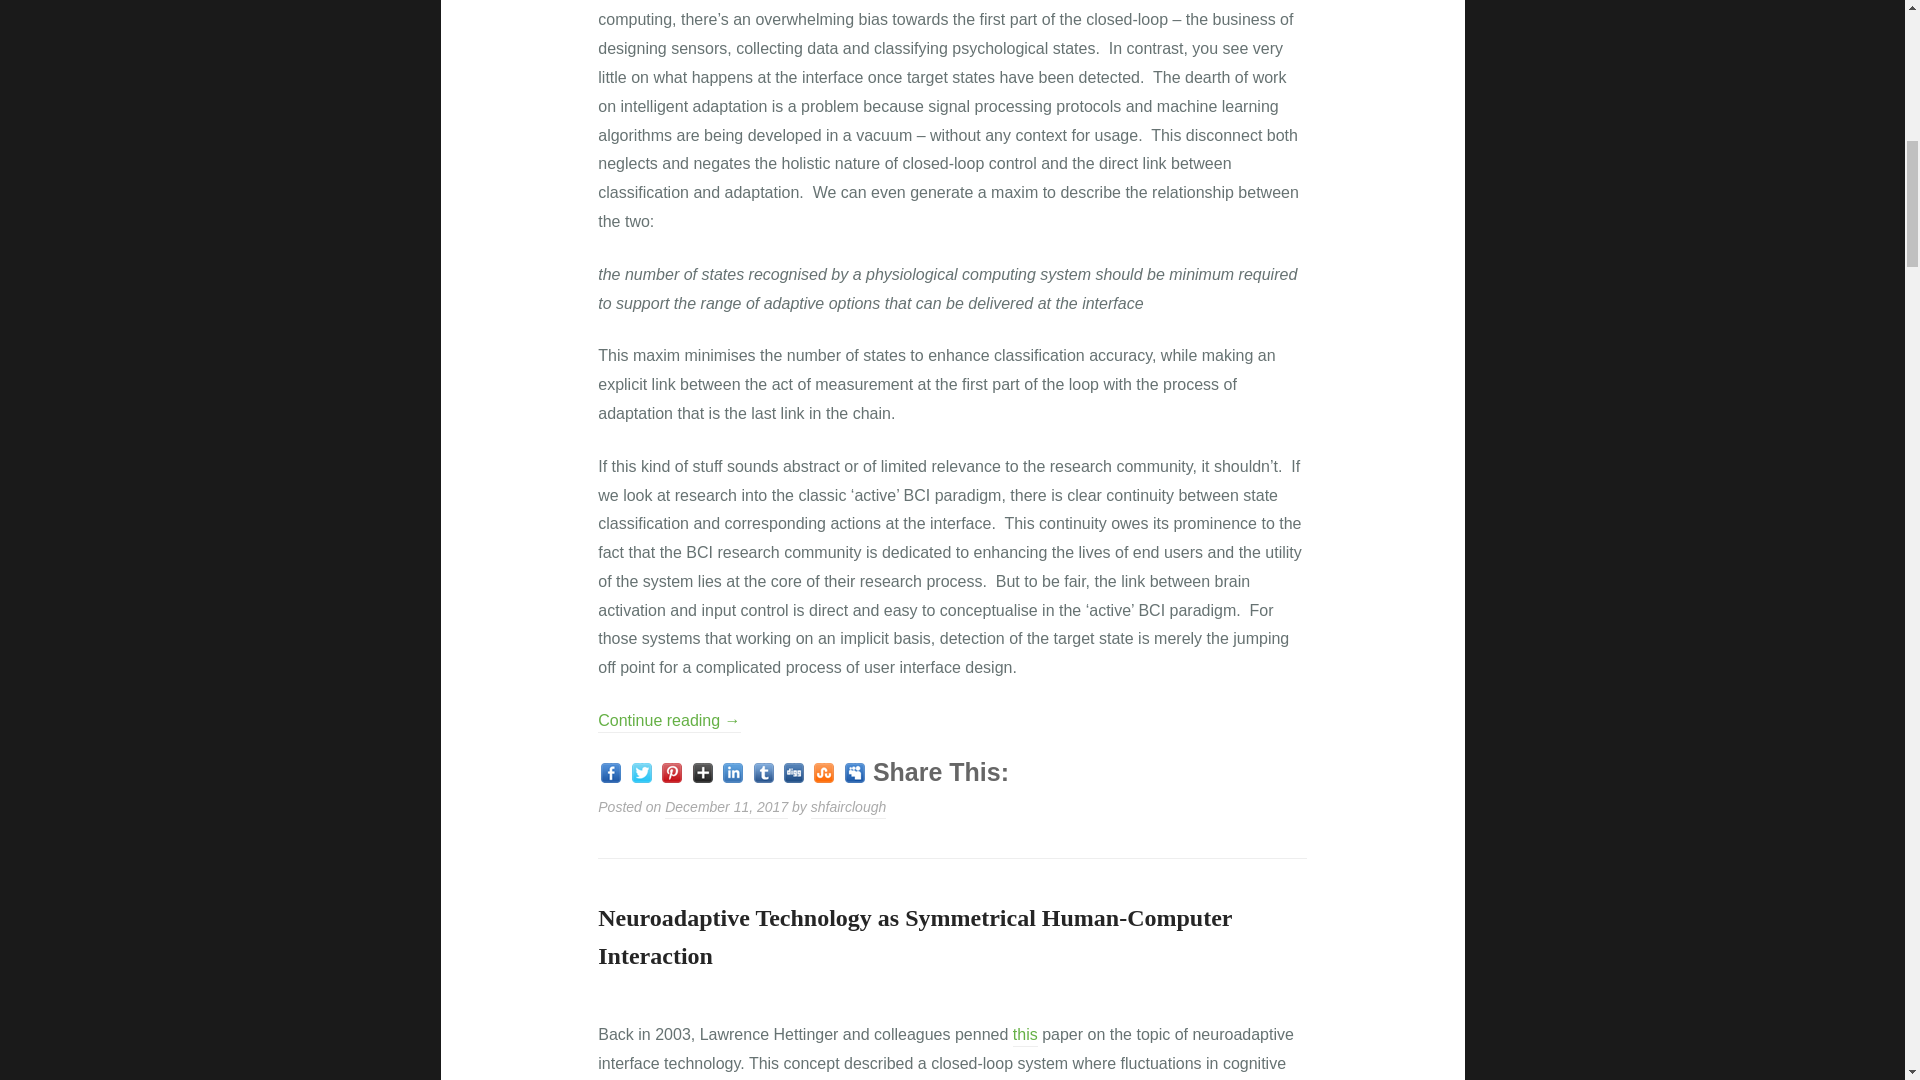  Describe the element at coordinates (726, 808) in the screenshot. I see `Published on: December 11, 2017` at that location.